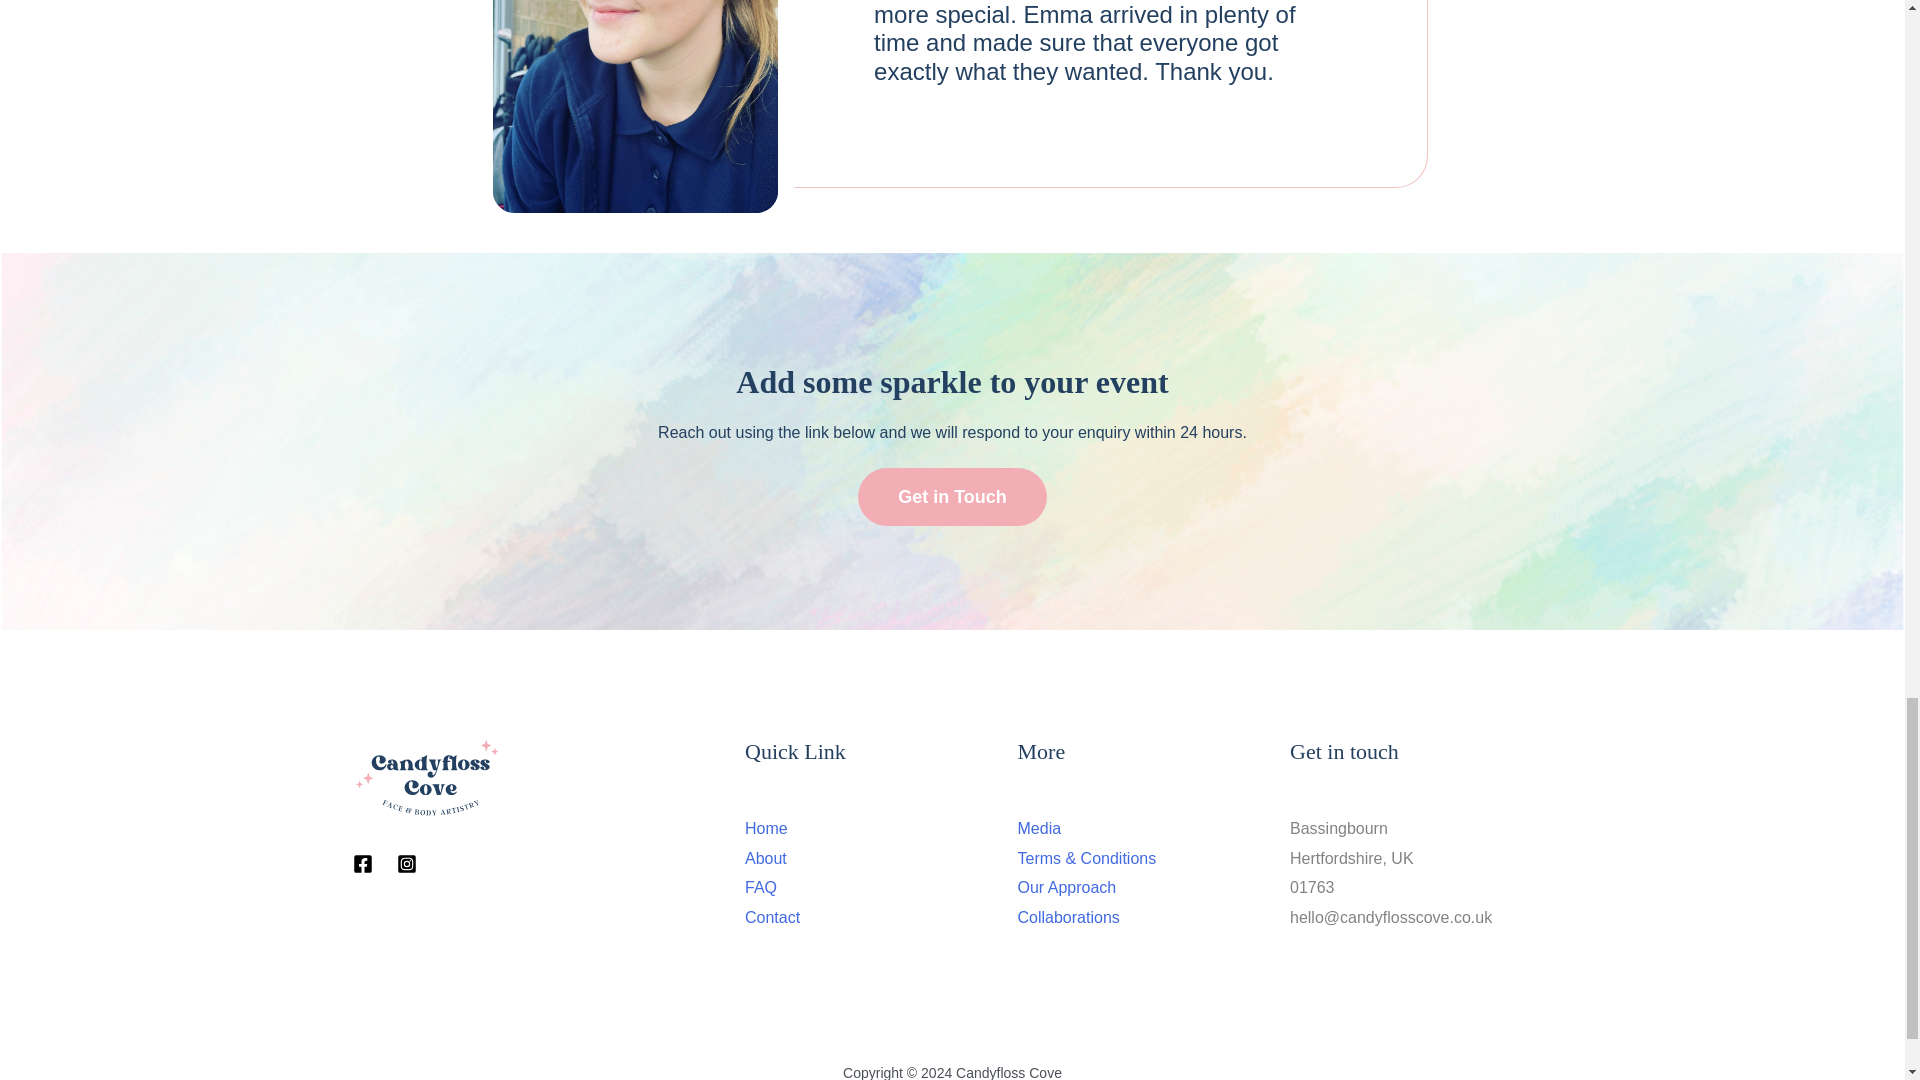 This screenshot has height=1080, width=1920. What do you see at coordinates (760, 888) in the screenshot?
I see `FAQ` at bounding box center [760, 888].